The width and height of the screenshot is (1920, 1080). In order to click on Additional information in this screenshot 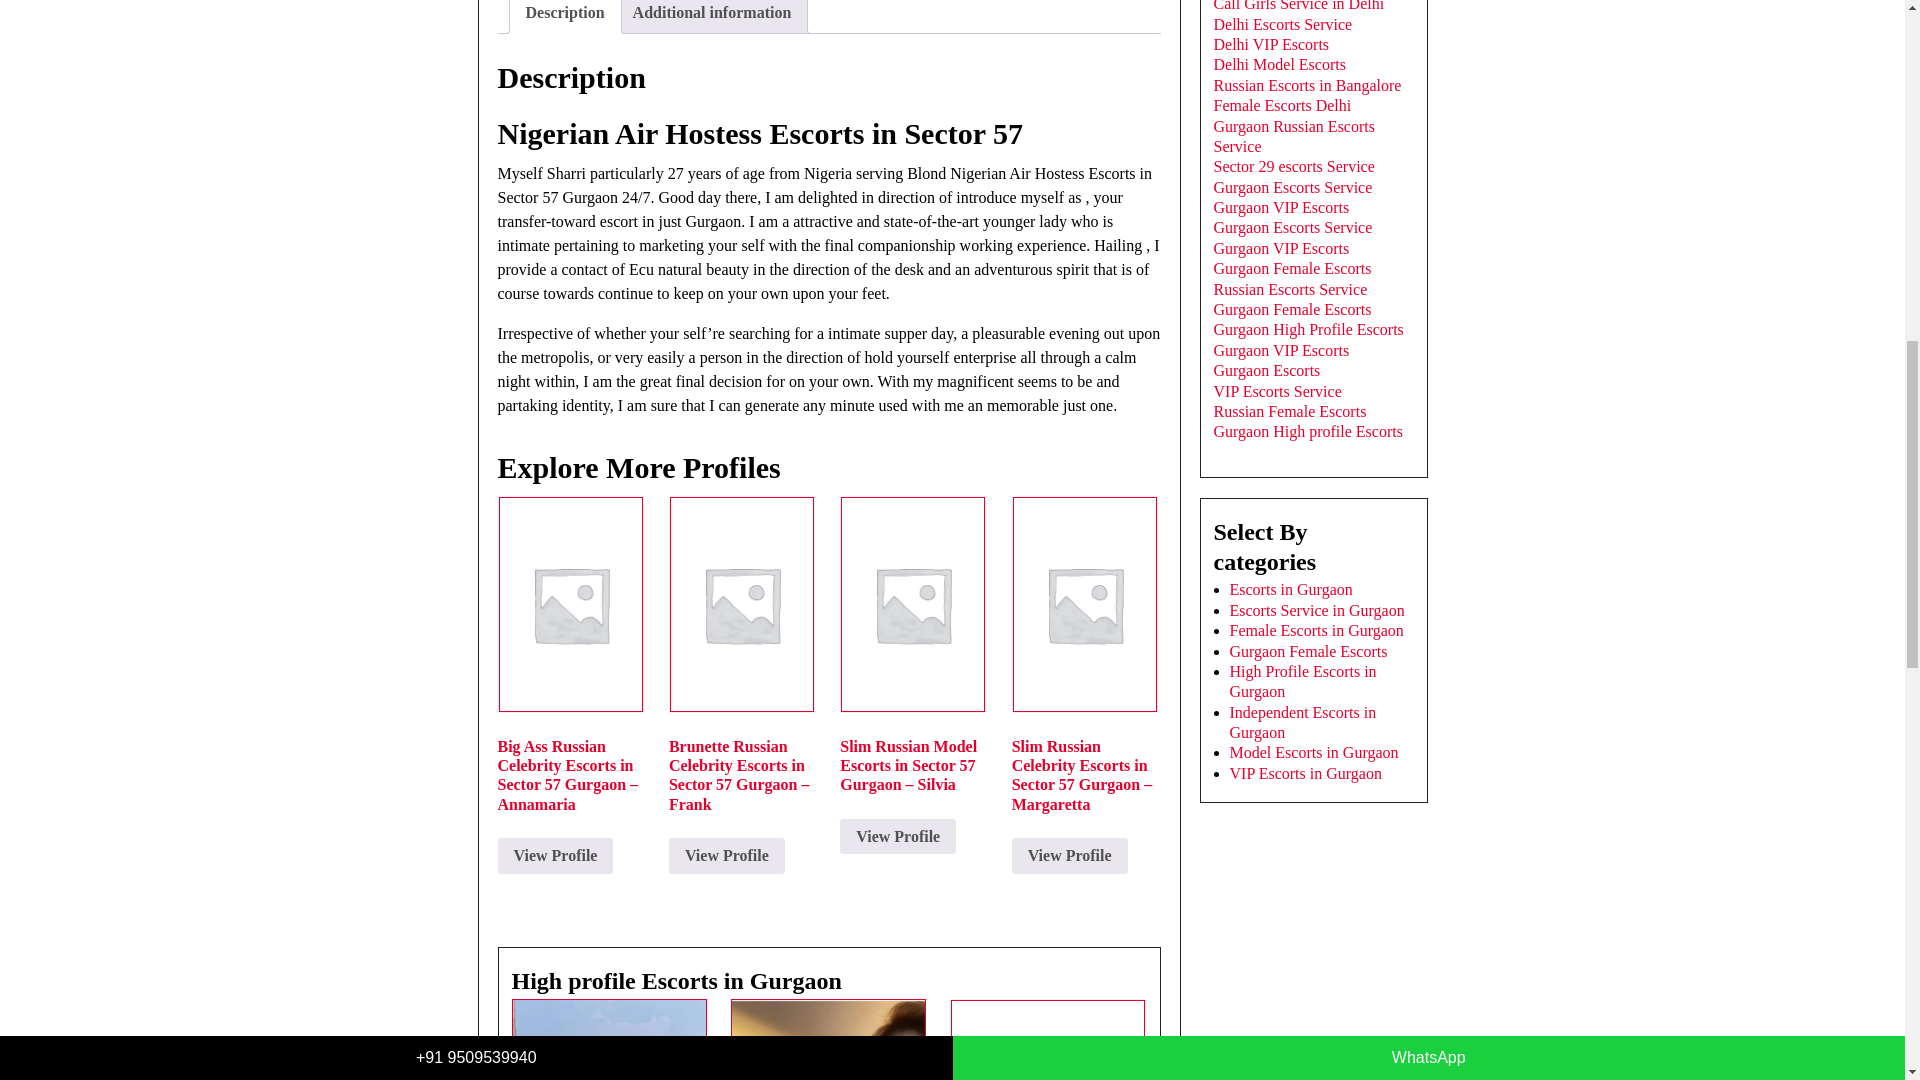, I will do `click(712, 16)`.